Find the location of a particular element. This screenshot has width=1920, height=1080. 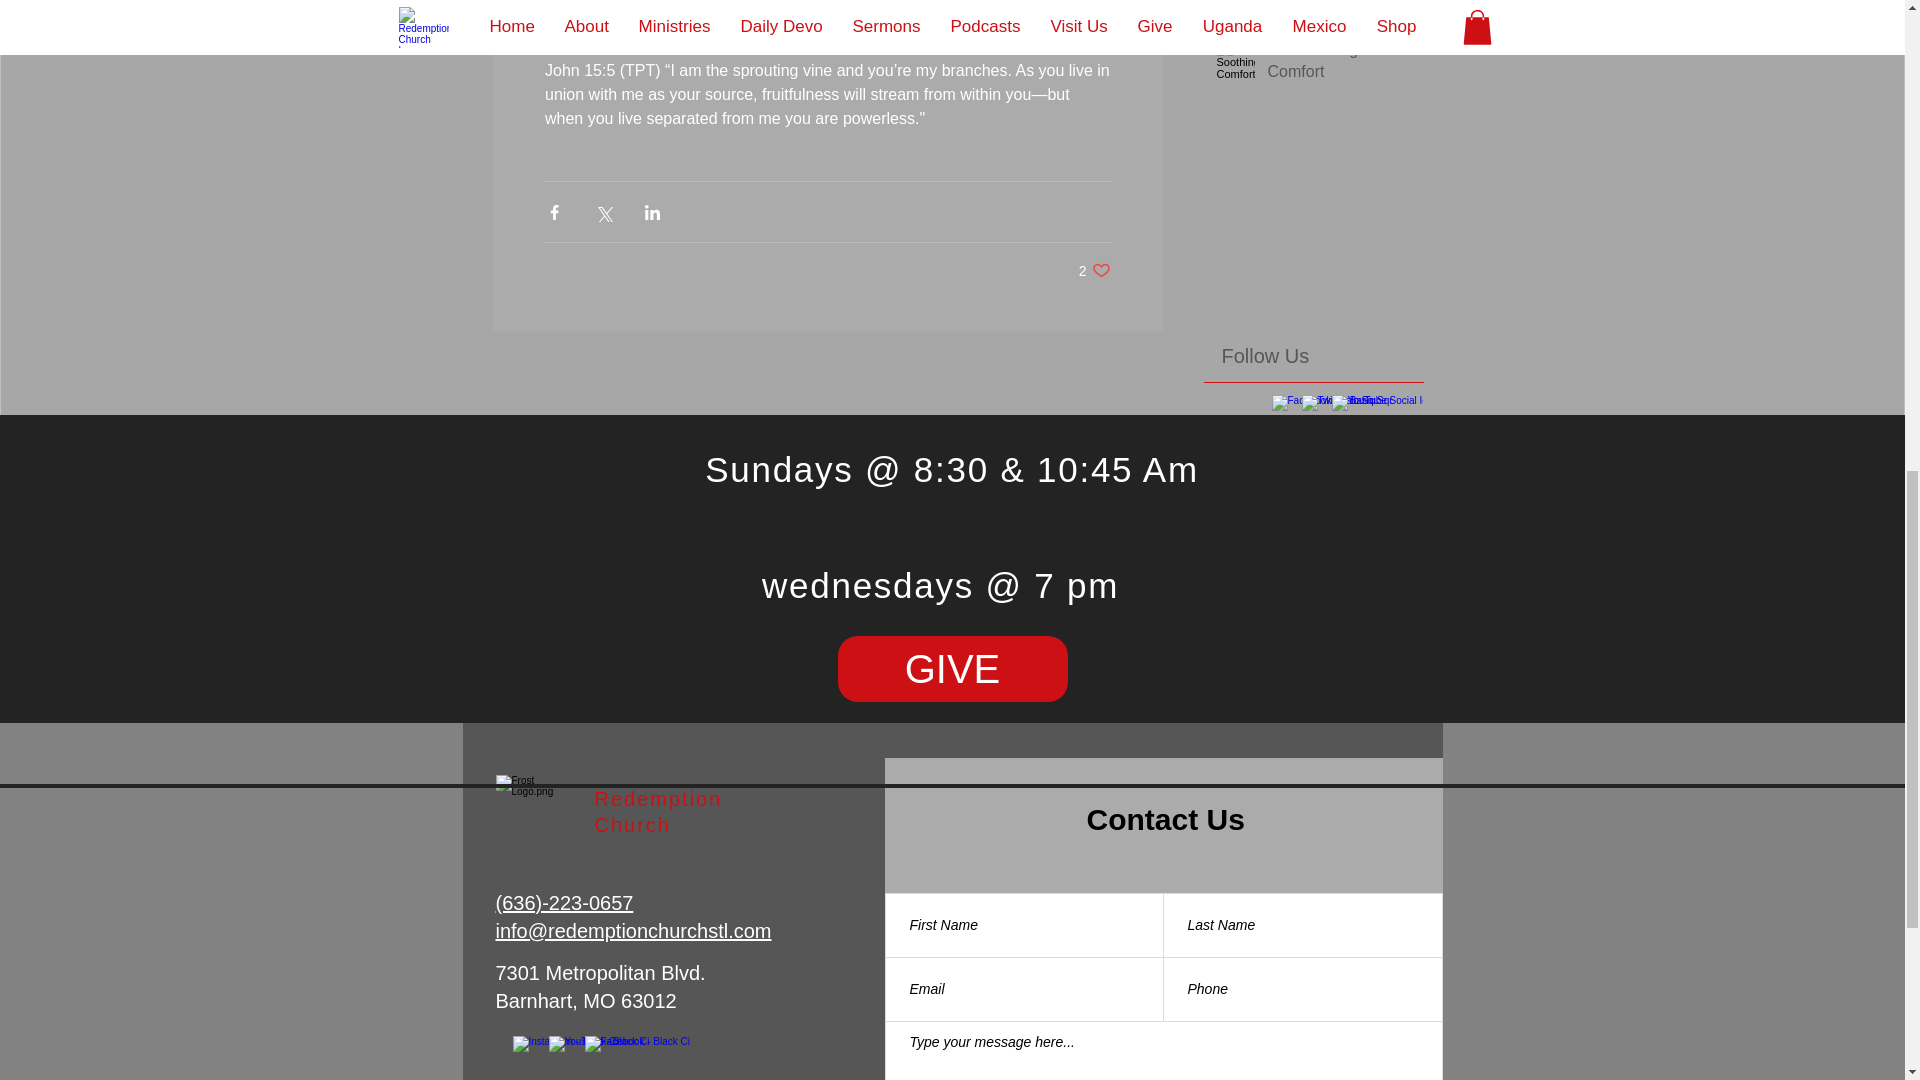

His Soothing Comfort is located at coordinates (1339, 64).